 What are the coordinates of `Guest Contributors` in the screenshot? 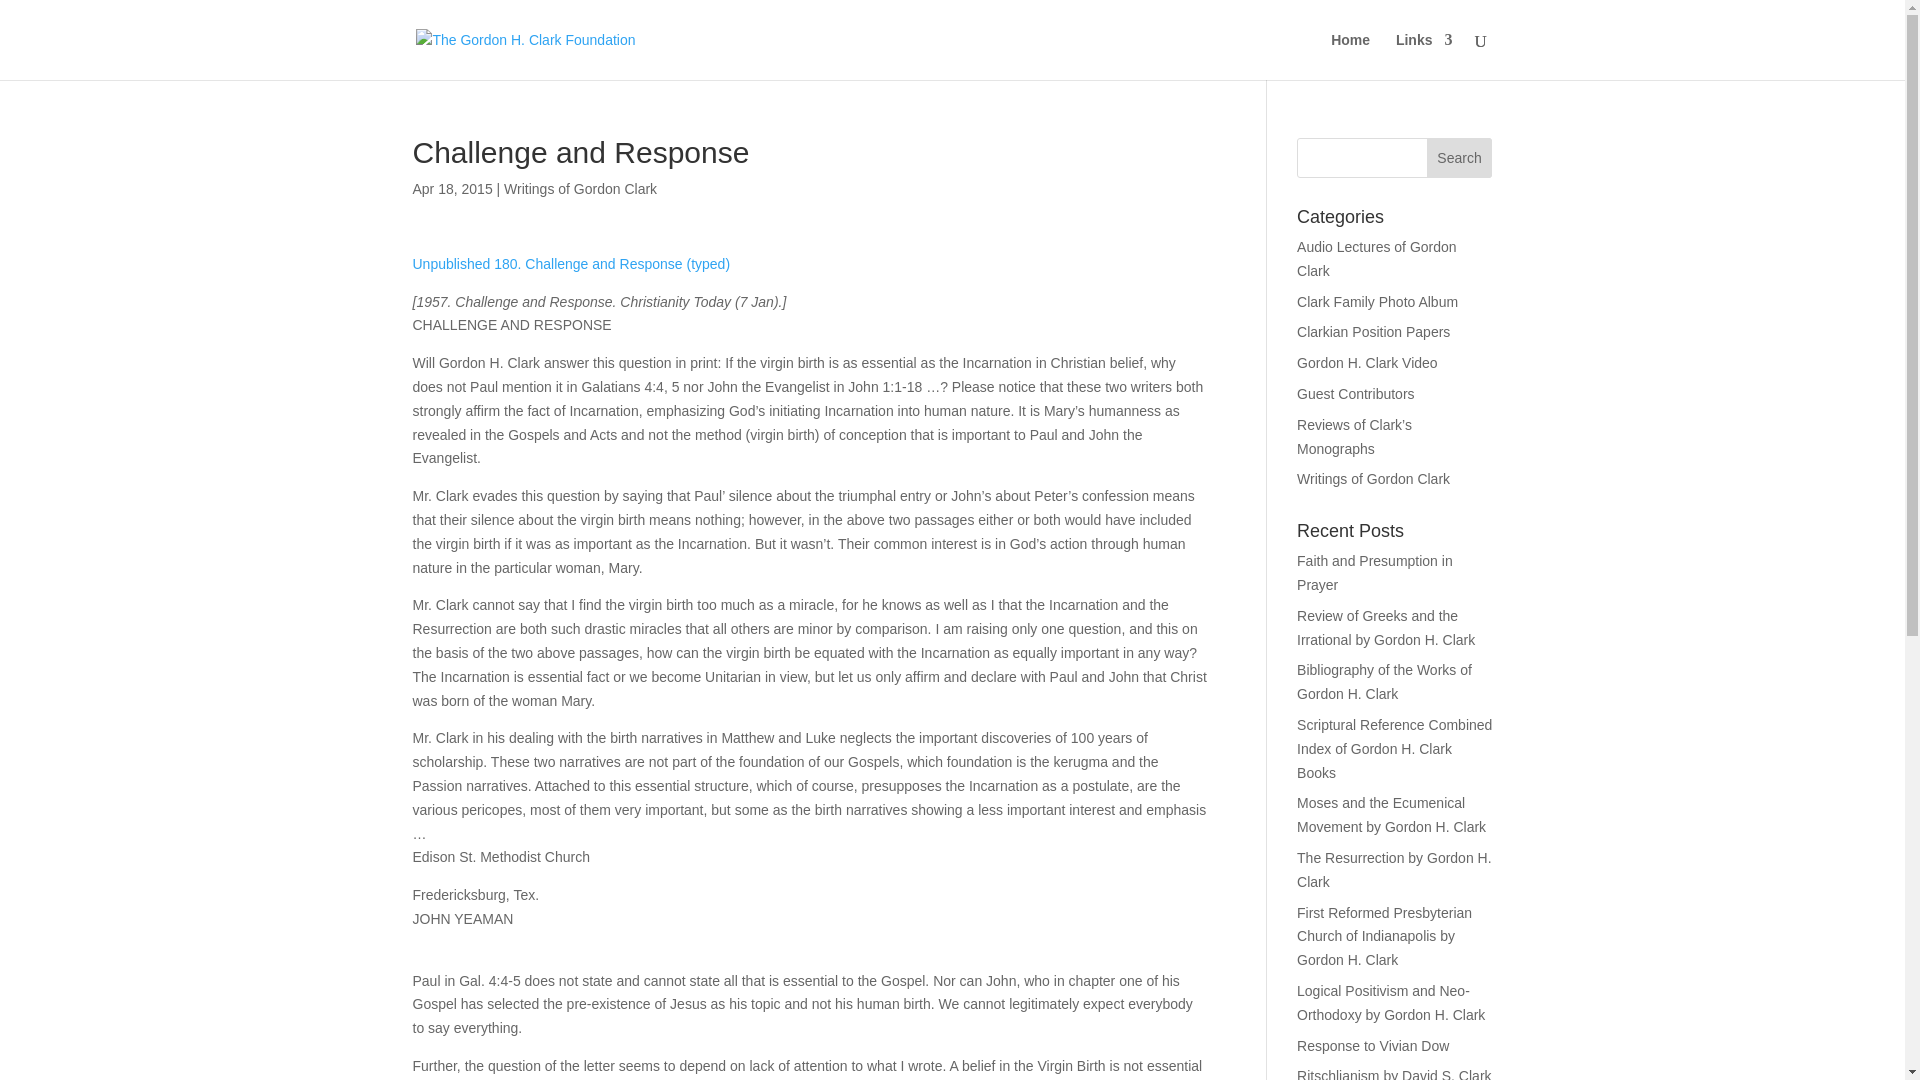 It's located at (1356, 393).